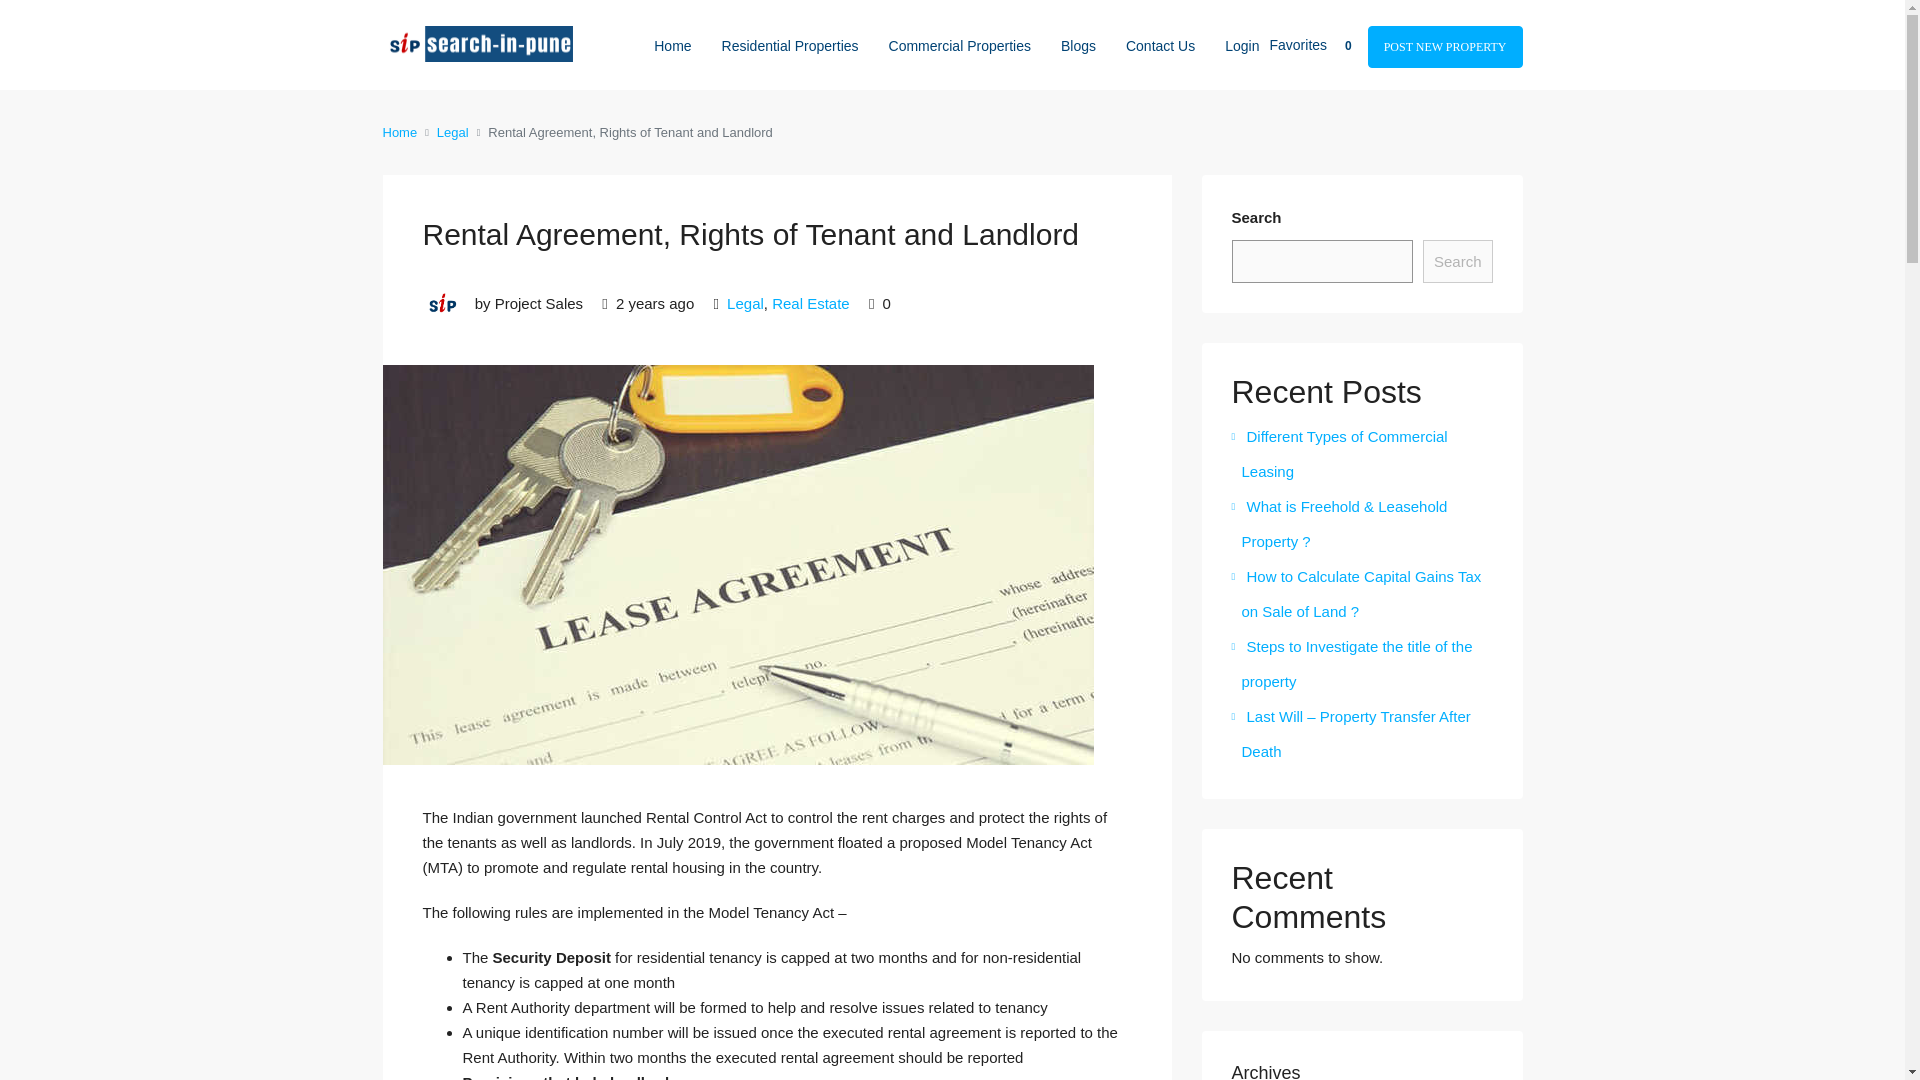  What do you see at coordinates (746, 303) in the screenshot?
I see `Legal` at bounding box center [746, 303].